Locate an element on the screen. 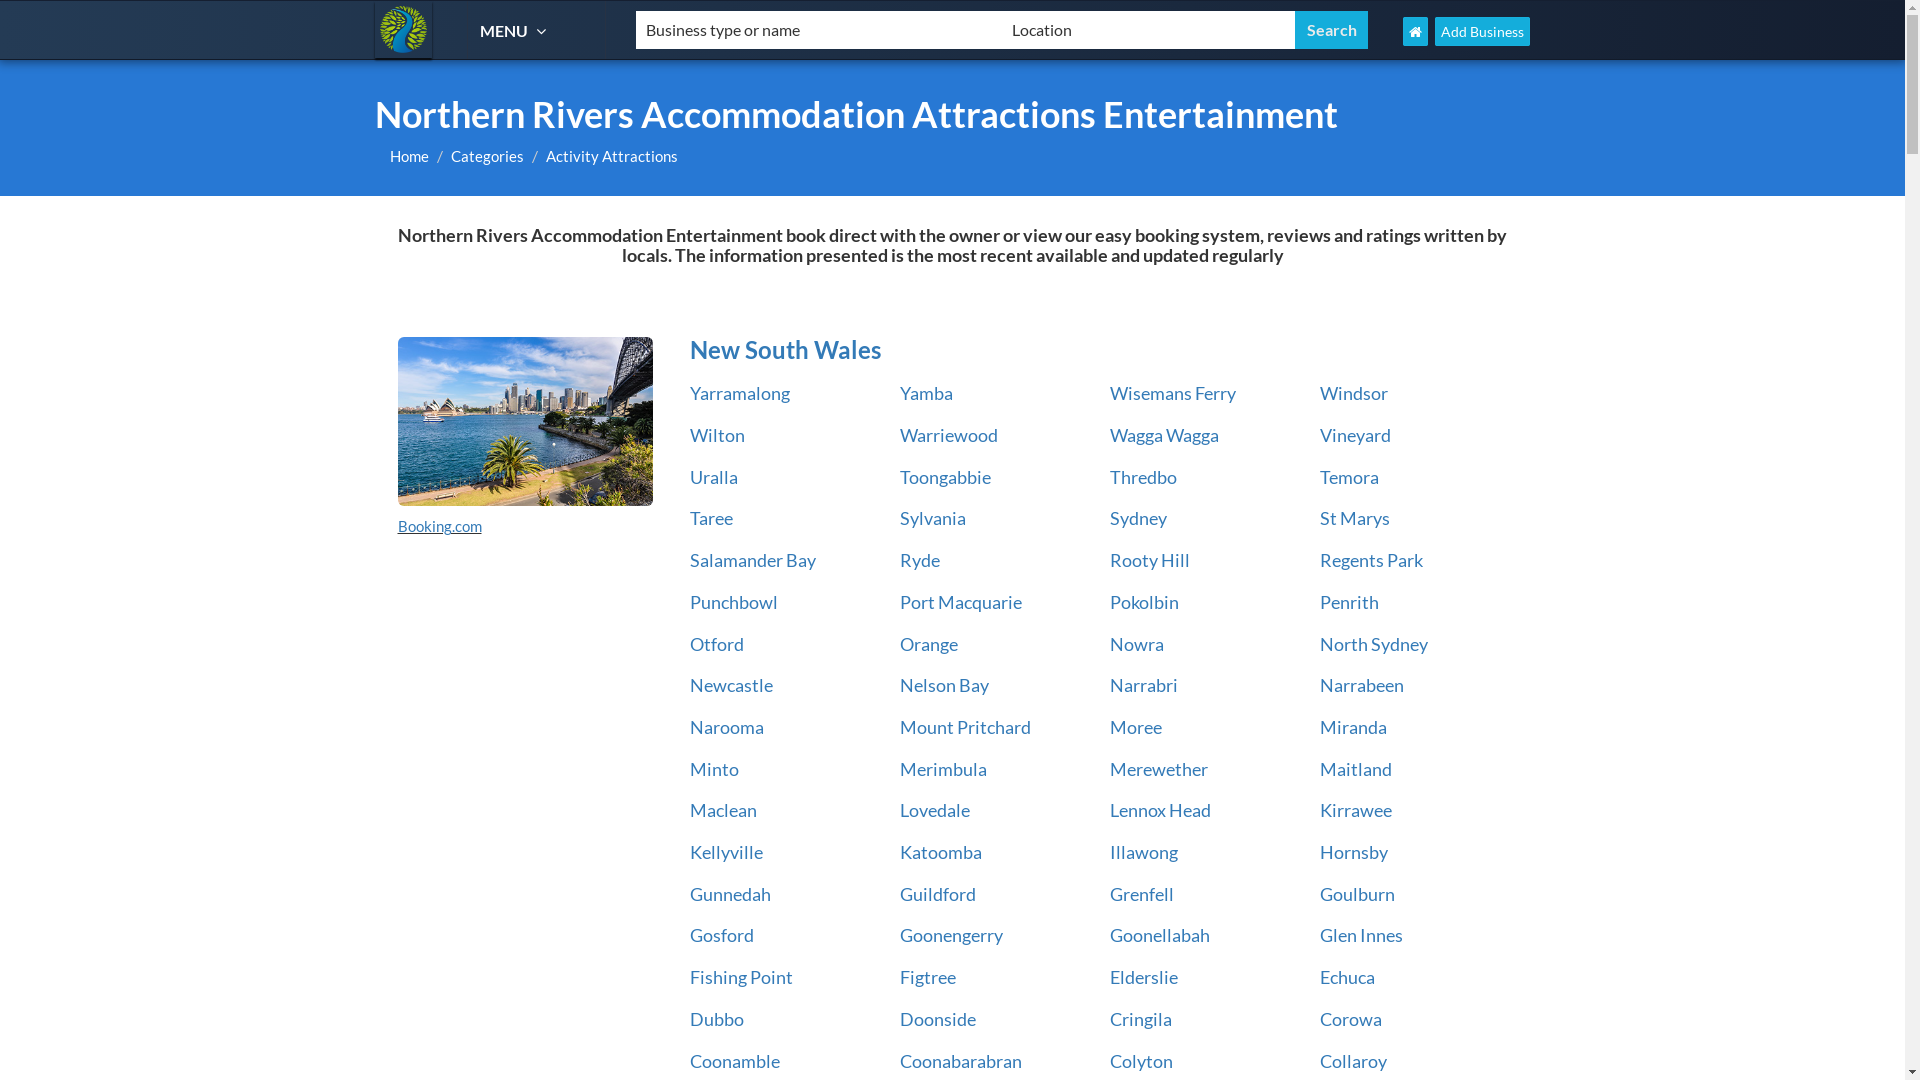 This screenshot has width=1920, height=1080. Kellyville is located at coordinates (726, 852).